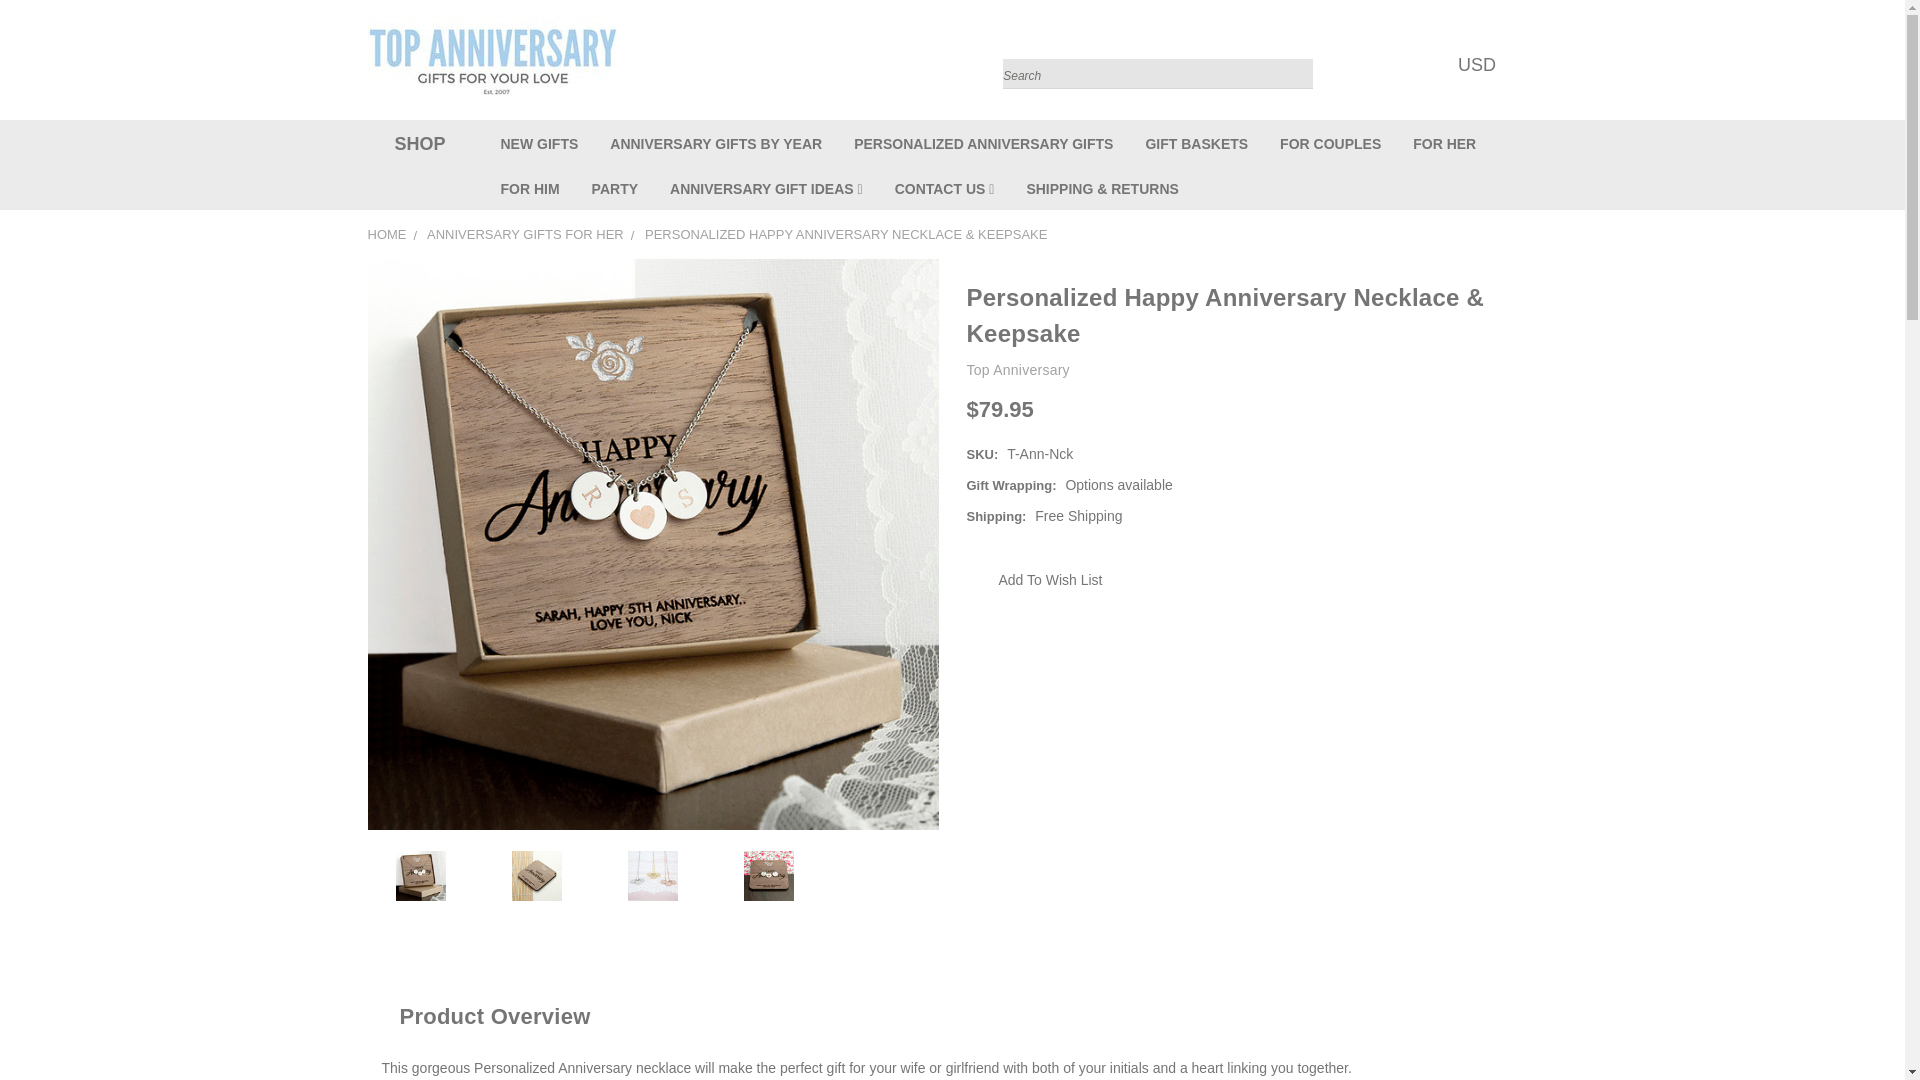 The height and width of the screenshot is (1080, 1920). I want to click on Currency Selector, so click(1482, 64).